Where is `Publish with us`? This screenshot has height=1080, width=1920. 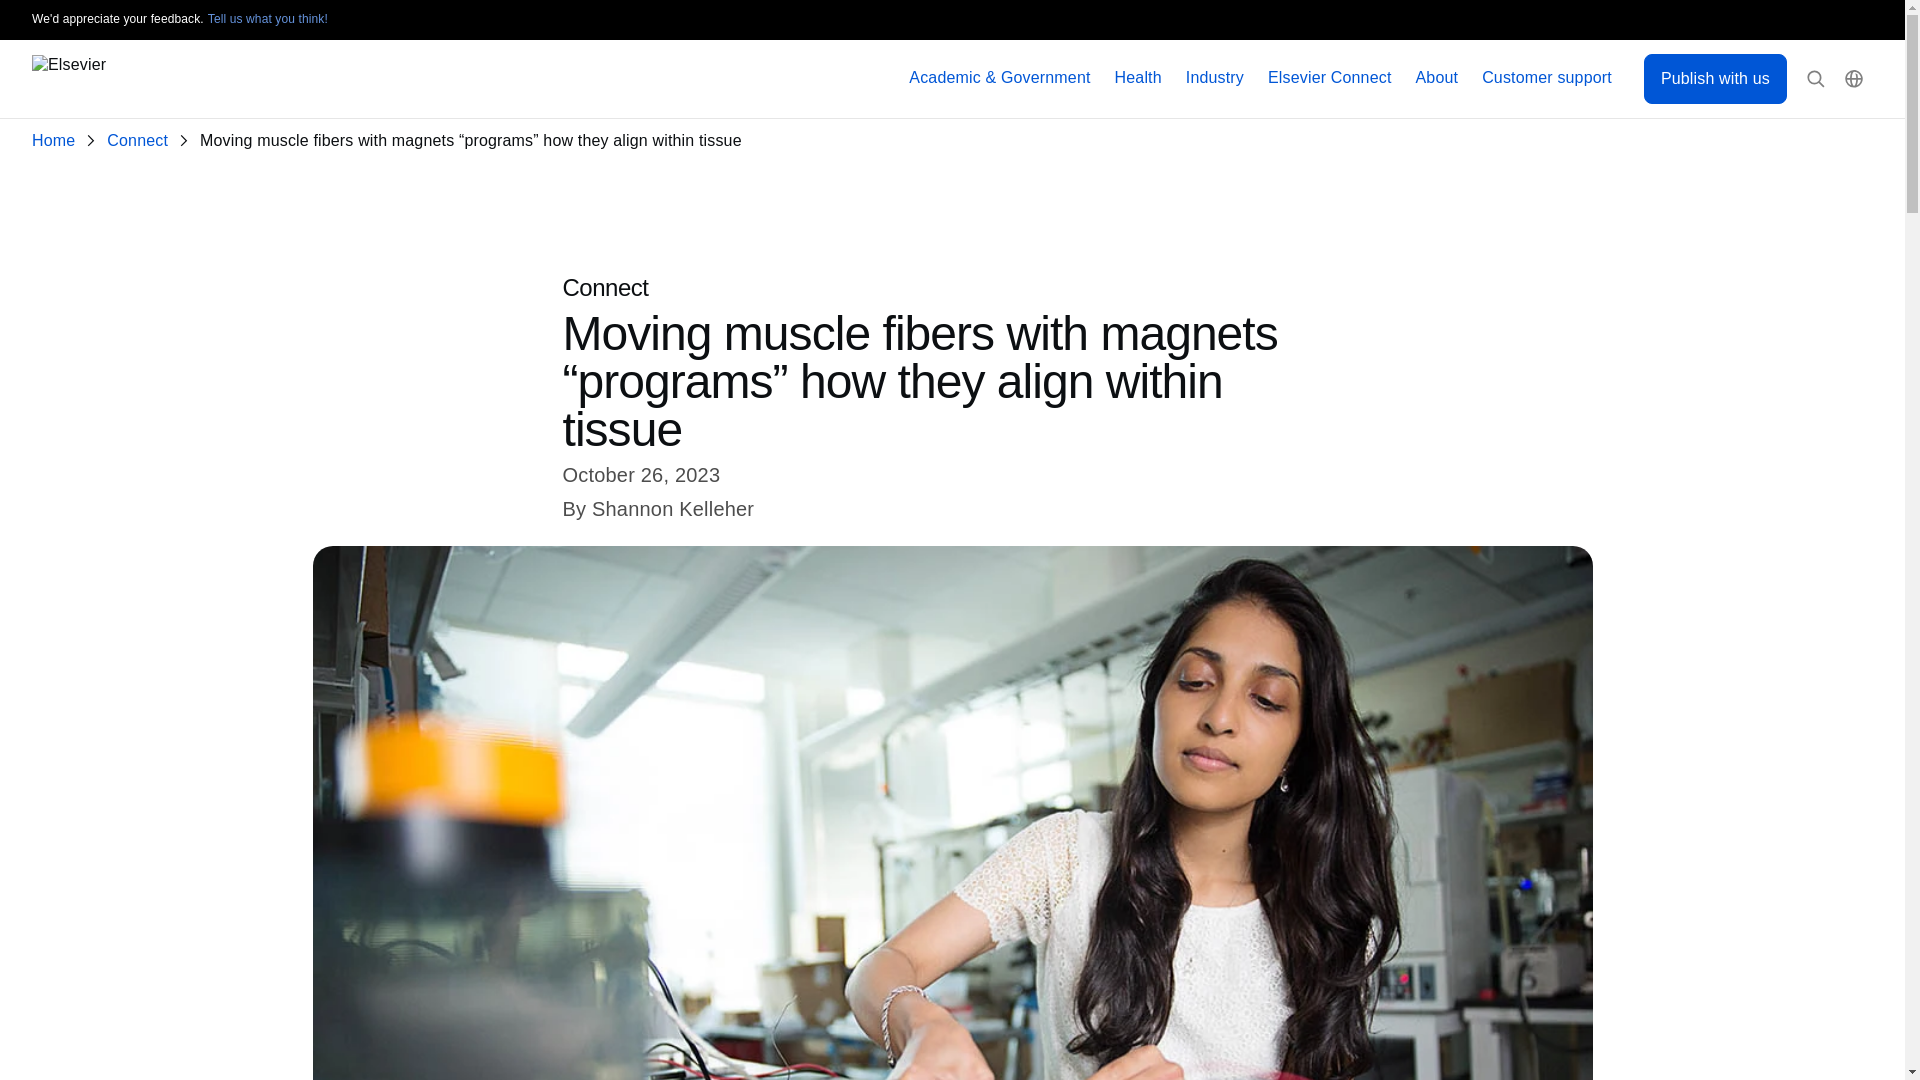 Publish with us is located at coordinates (1715, 78).